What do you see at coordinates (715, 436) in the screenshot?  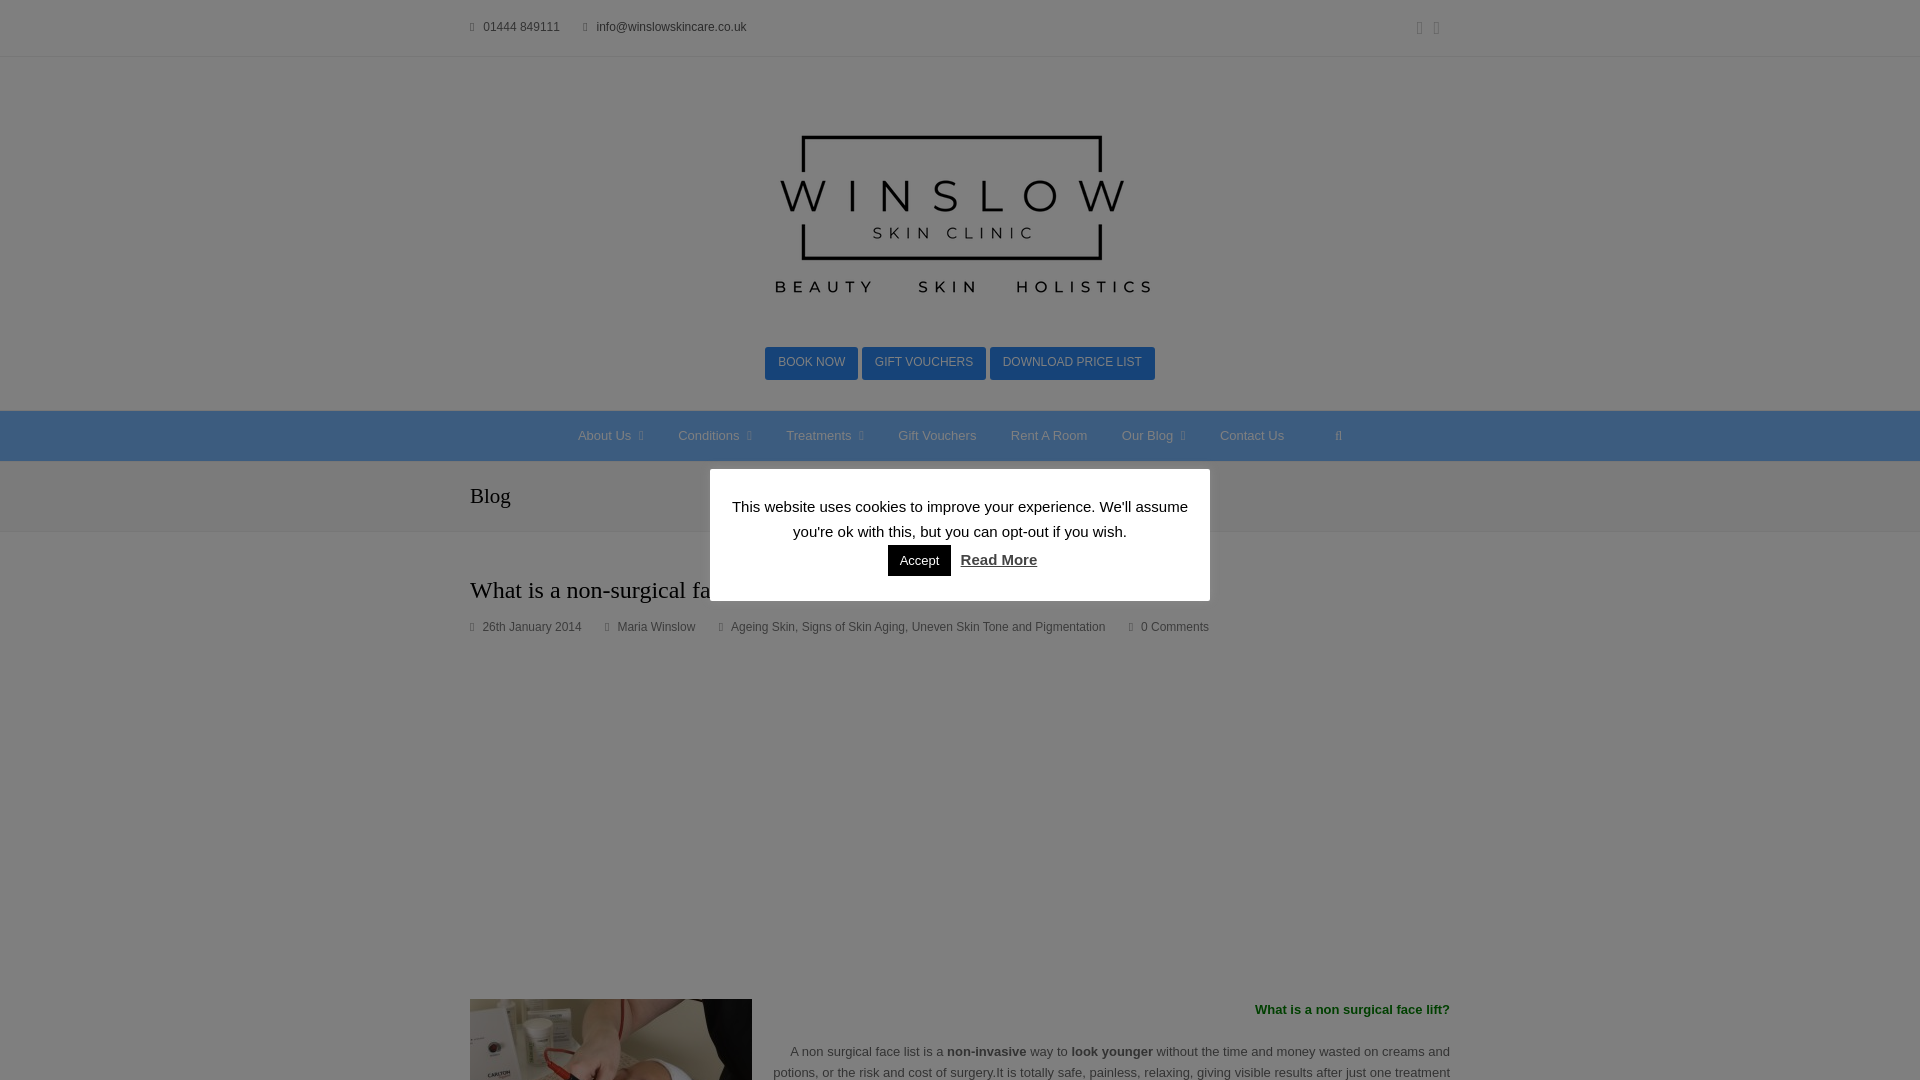 I see `Conditions` at bounding box center [715, 436].